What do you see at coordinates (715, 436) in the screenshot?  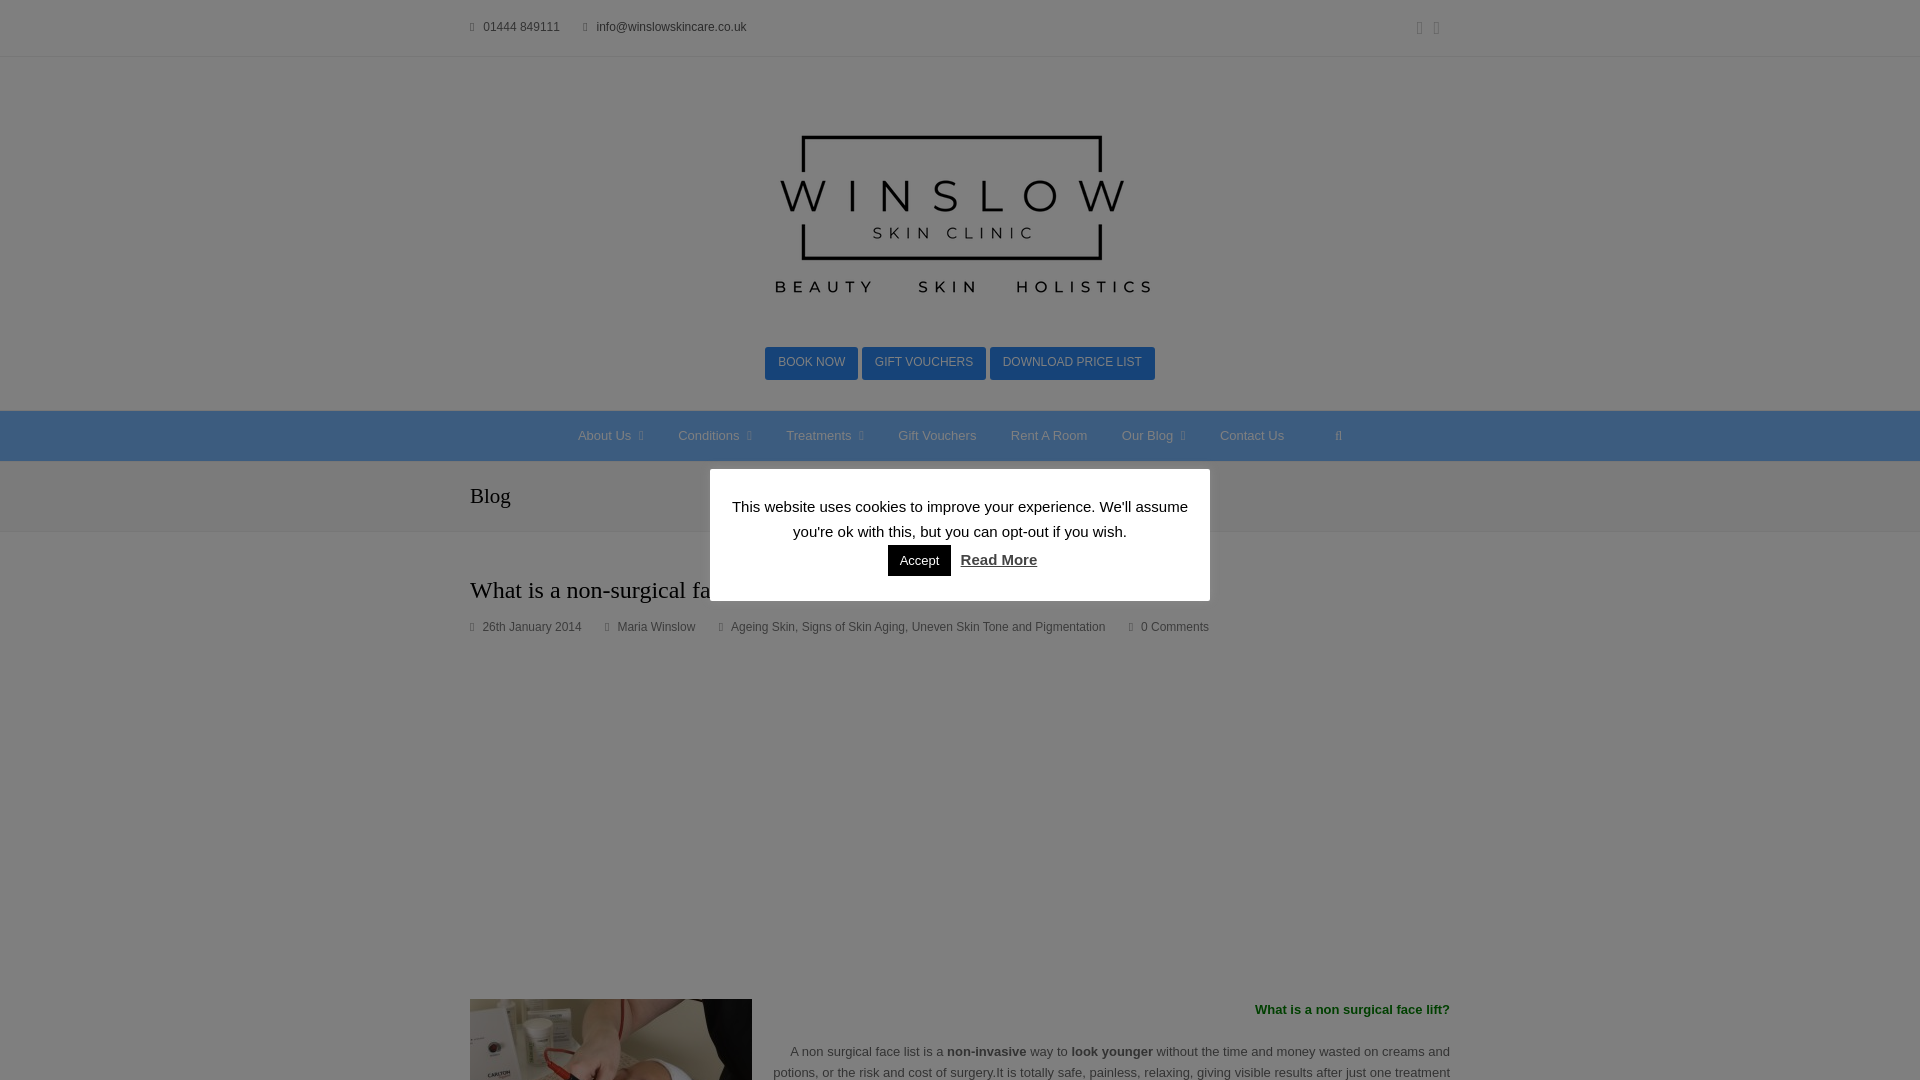 I see `Conditions` at bounding box center [715, 436].